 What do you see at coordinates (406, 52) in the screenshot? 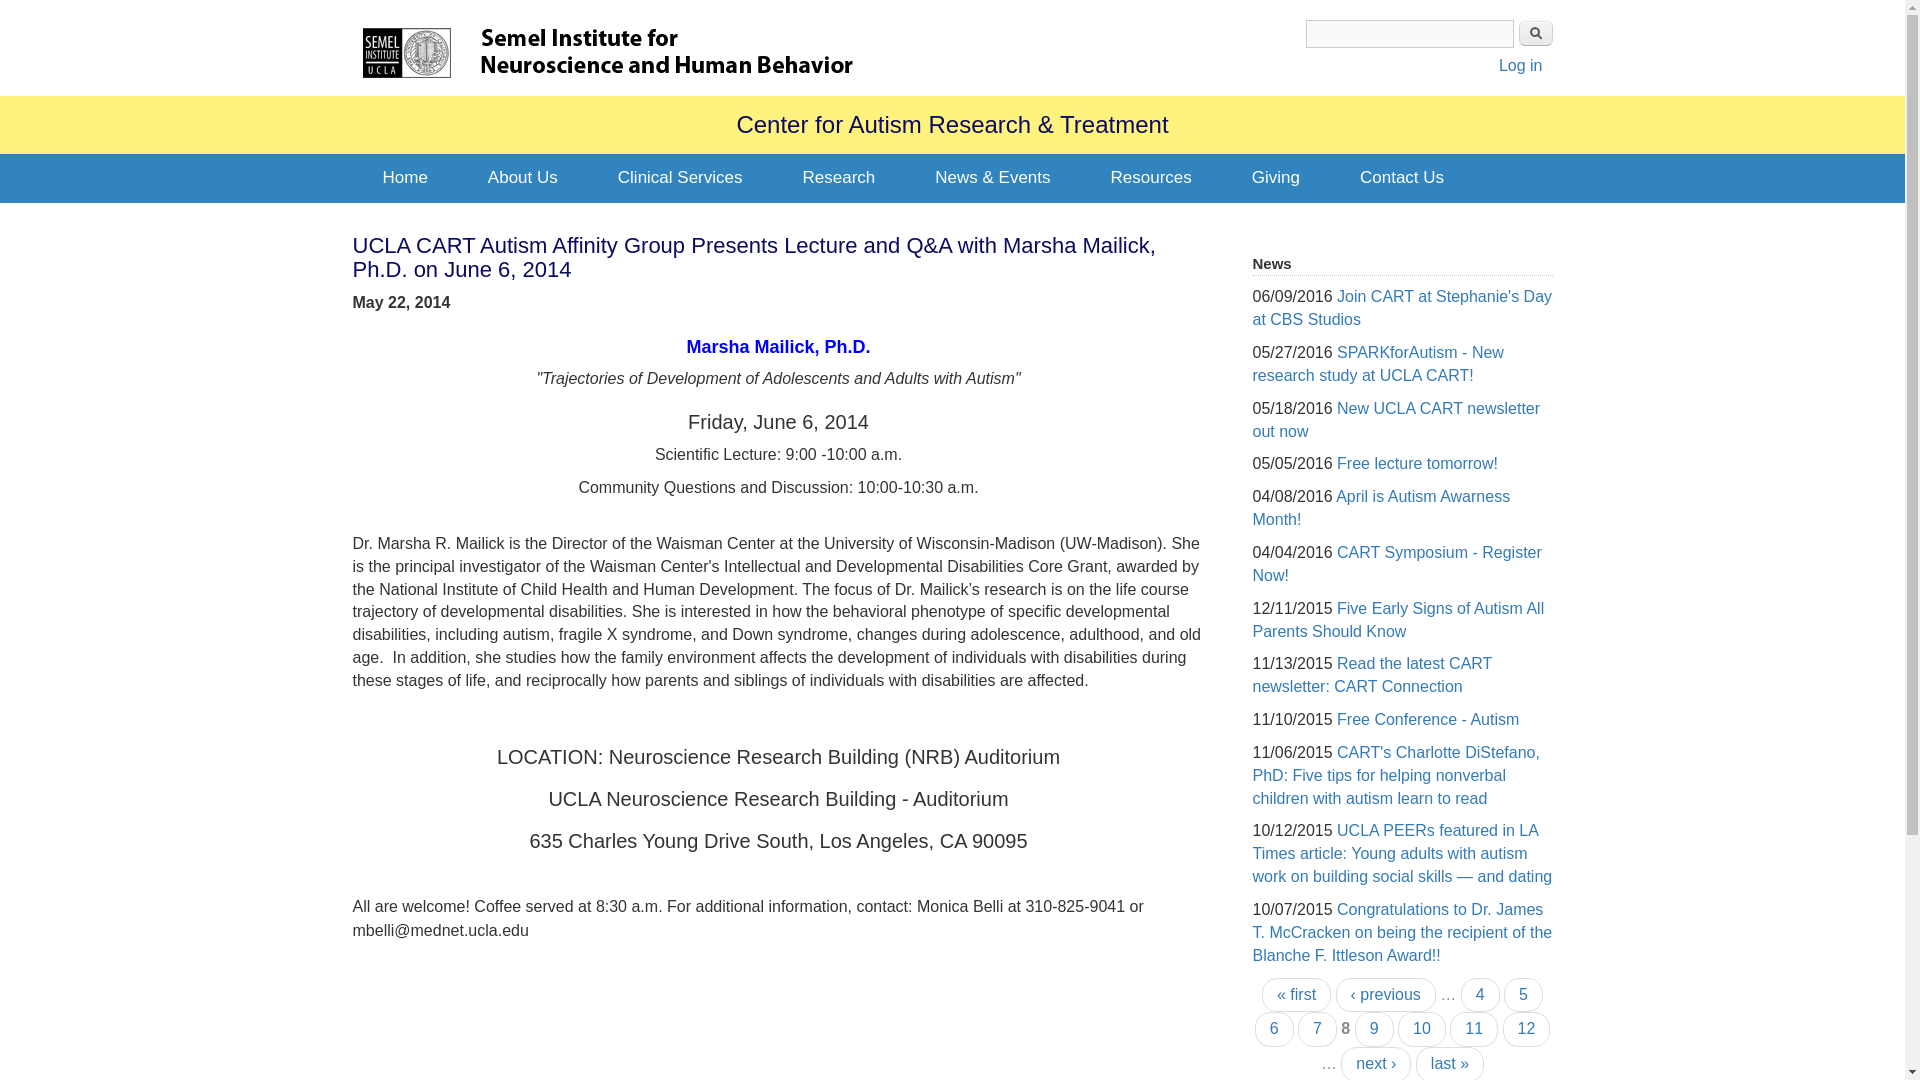
I see `Home` at bounding box center [406, 52].